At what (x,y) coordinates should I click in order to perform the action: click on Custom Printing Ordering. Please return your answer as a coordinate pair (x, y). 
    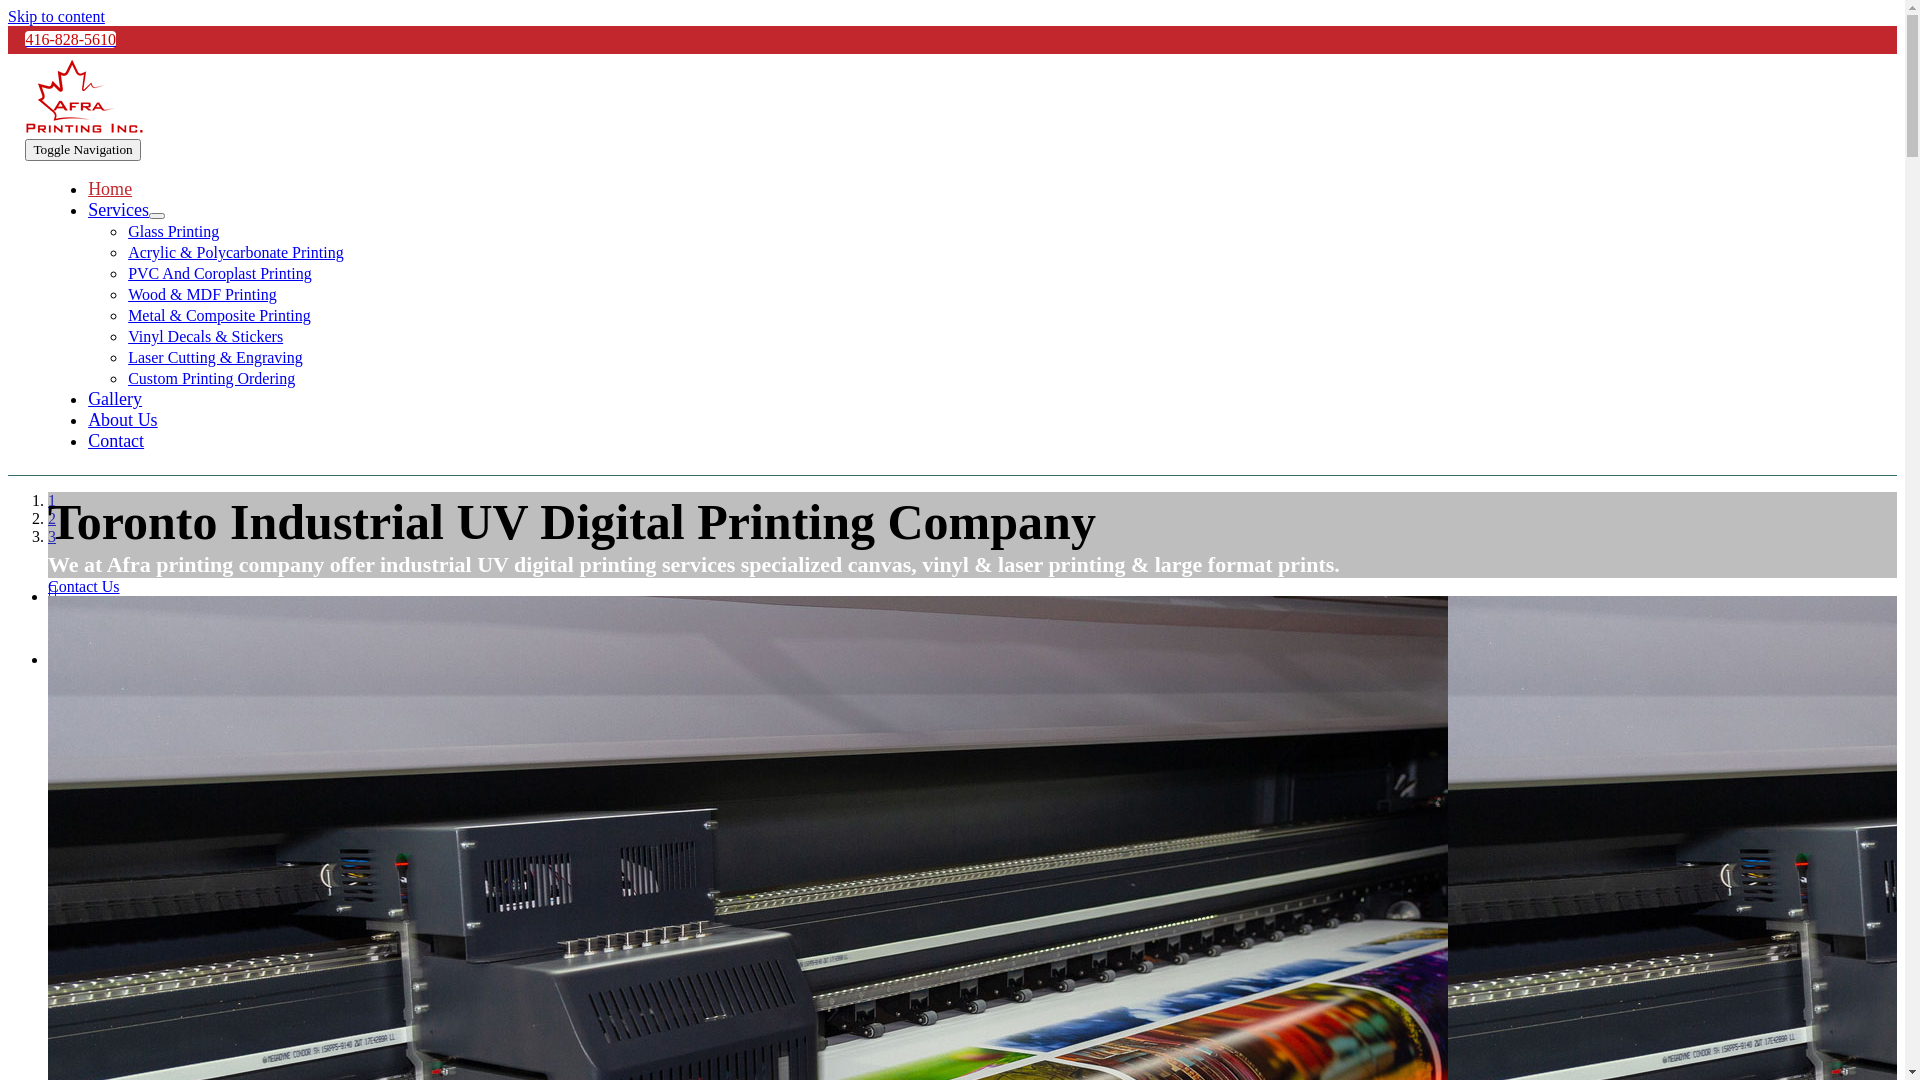
    Looking at the image, I should click on (212, 378).